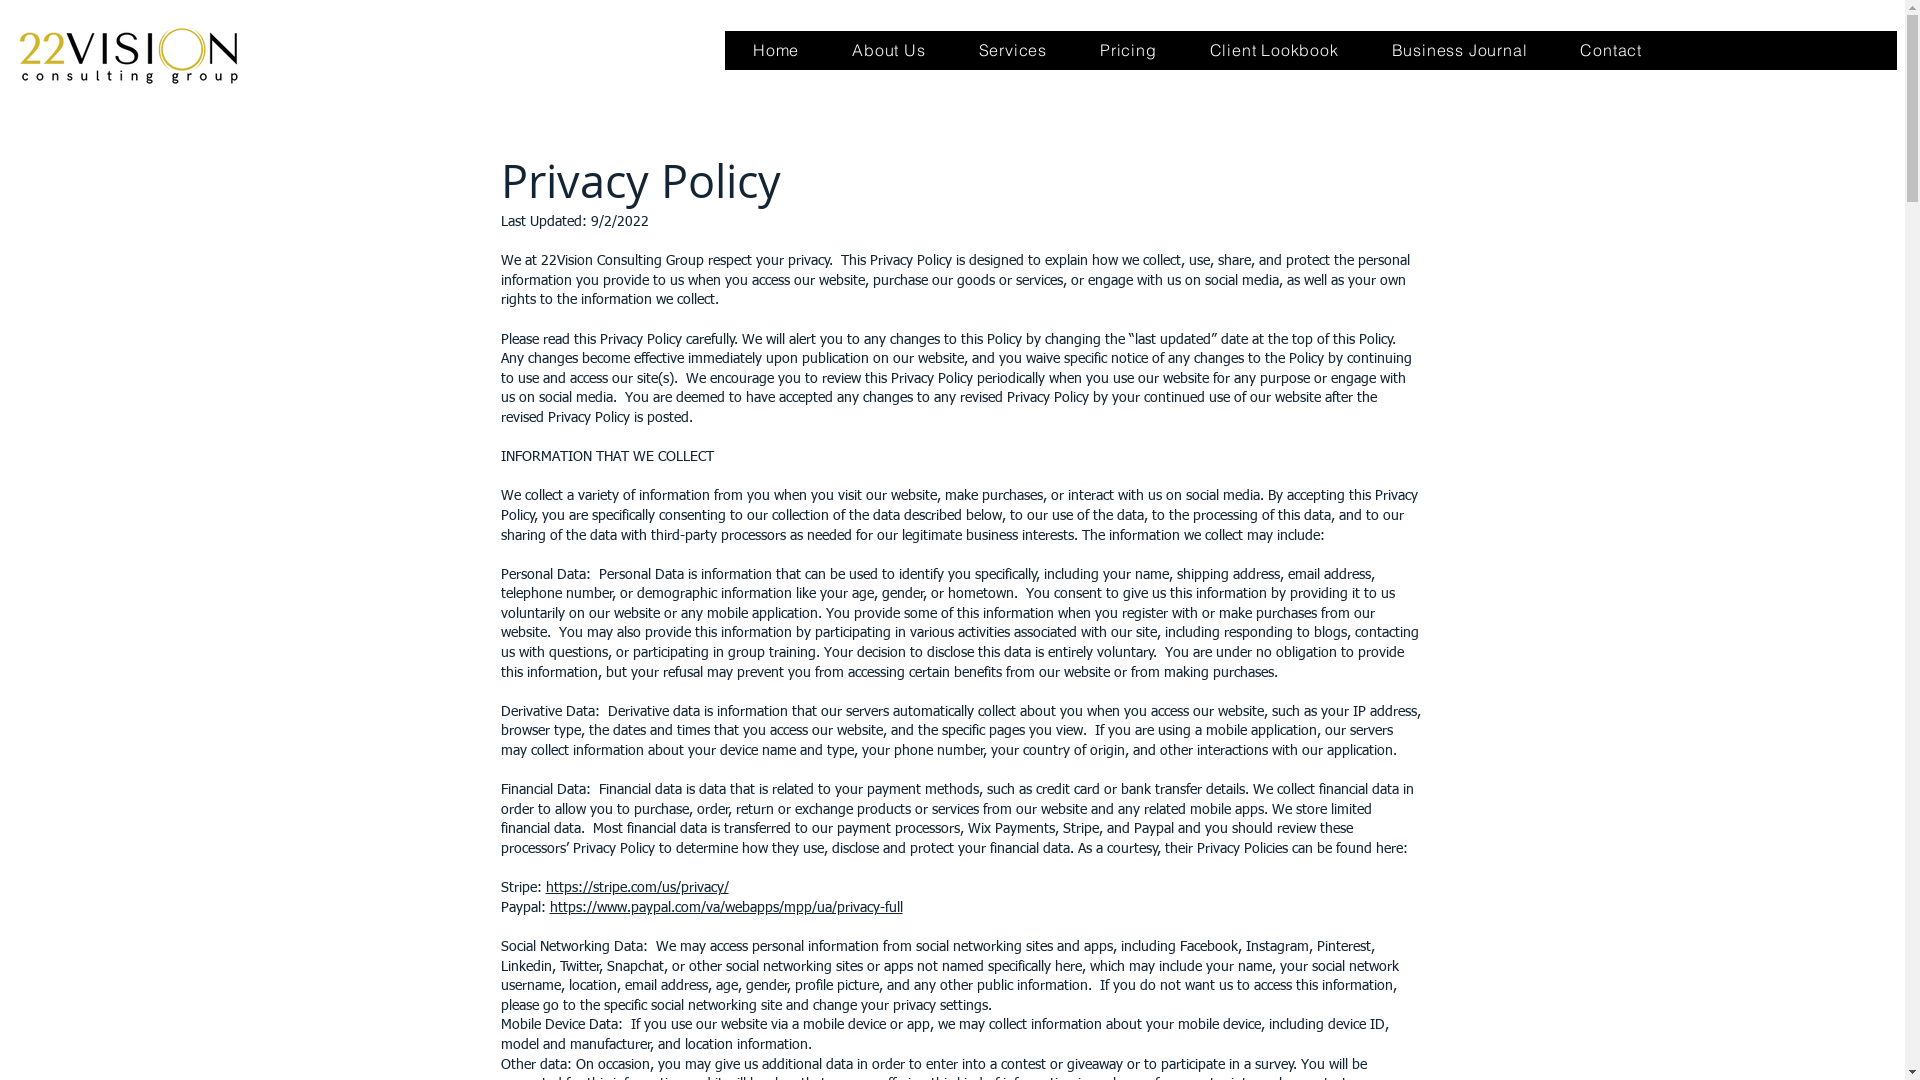 The width and height of the screenshot is (1920, 1080). Describe the element at coordinates (726, 908) in the screenshot. I see `https://www.paypal.com/va/webapps/mpp/ua/privacy-full` at that location.